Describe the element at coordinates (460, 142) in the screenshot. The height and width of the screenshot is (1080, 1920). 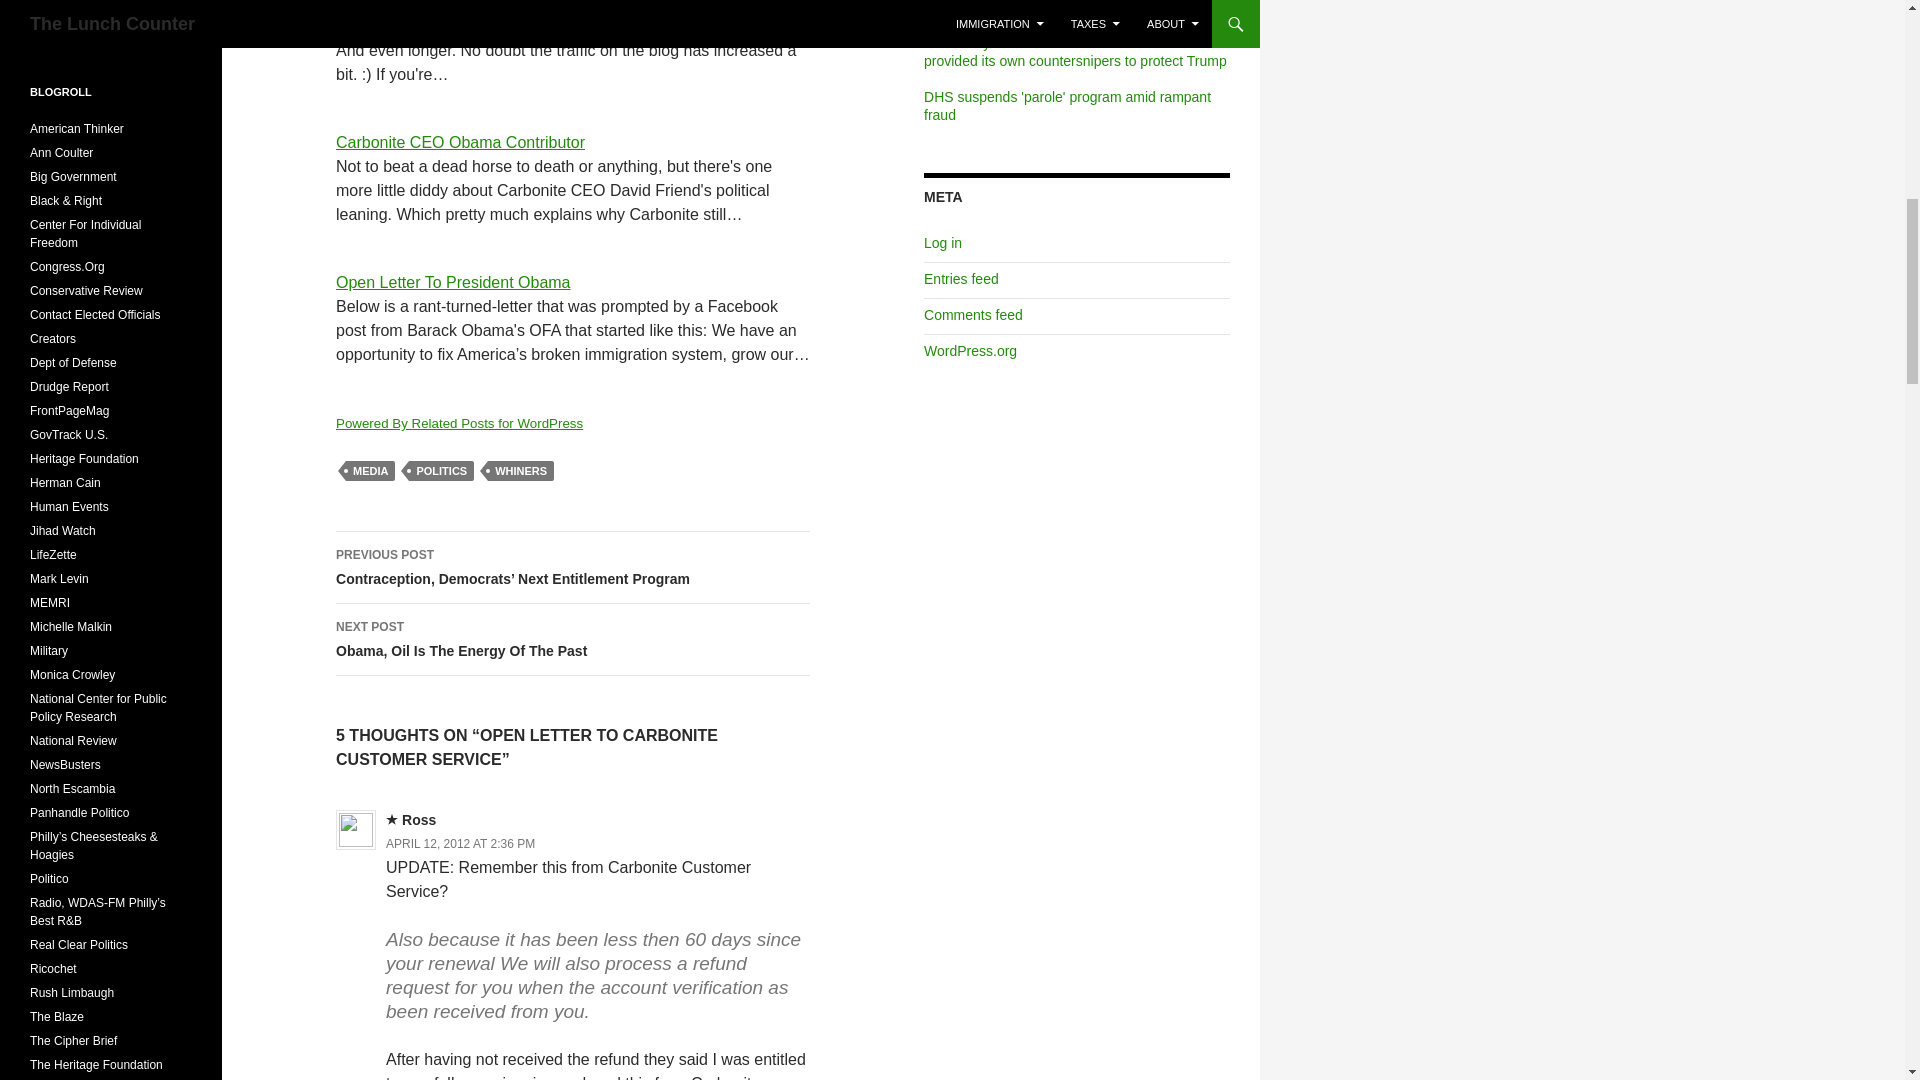
I see `Carbonite CEO Obama Contributor` at that location.